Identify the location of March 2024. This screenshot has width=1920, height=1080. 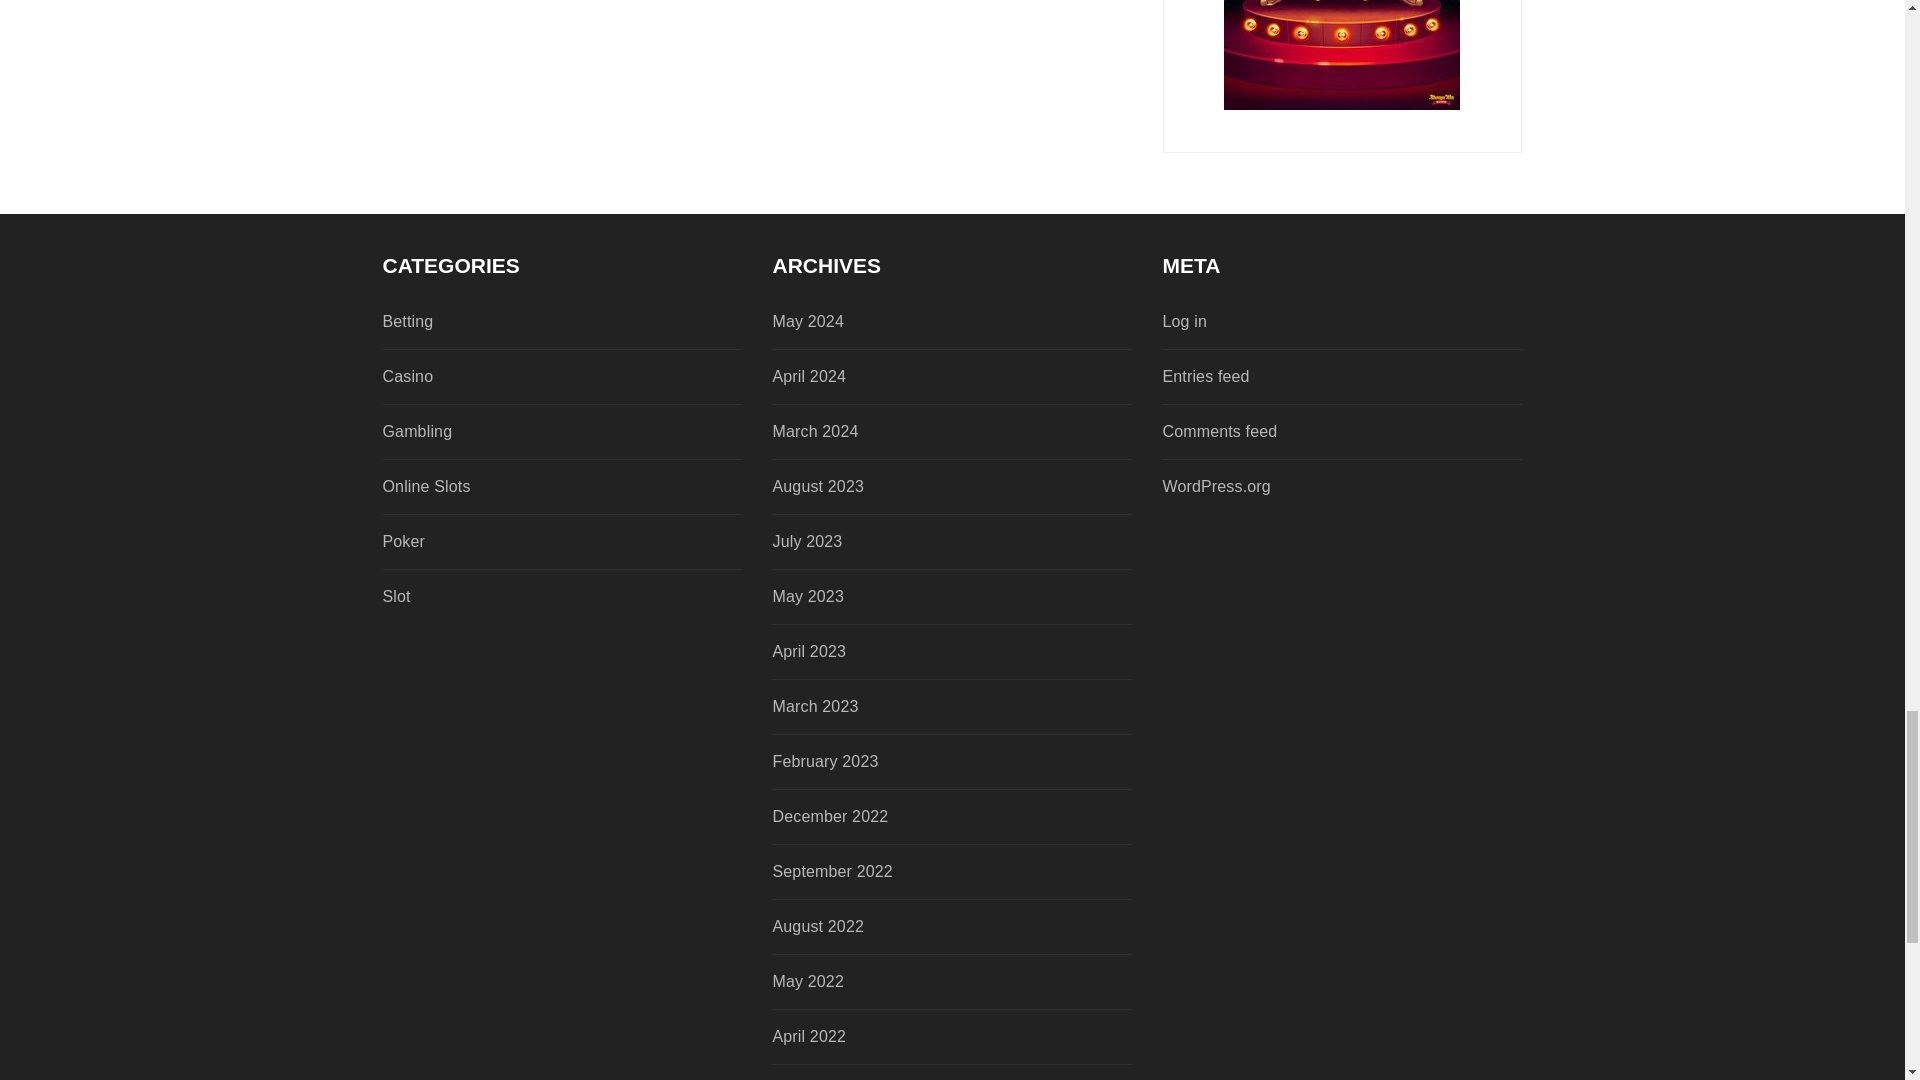
(915, 432).